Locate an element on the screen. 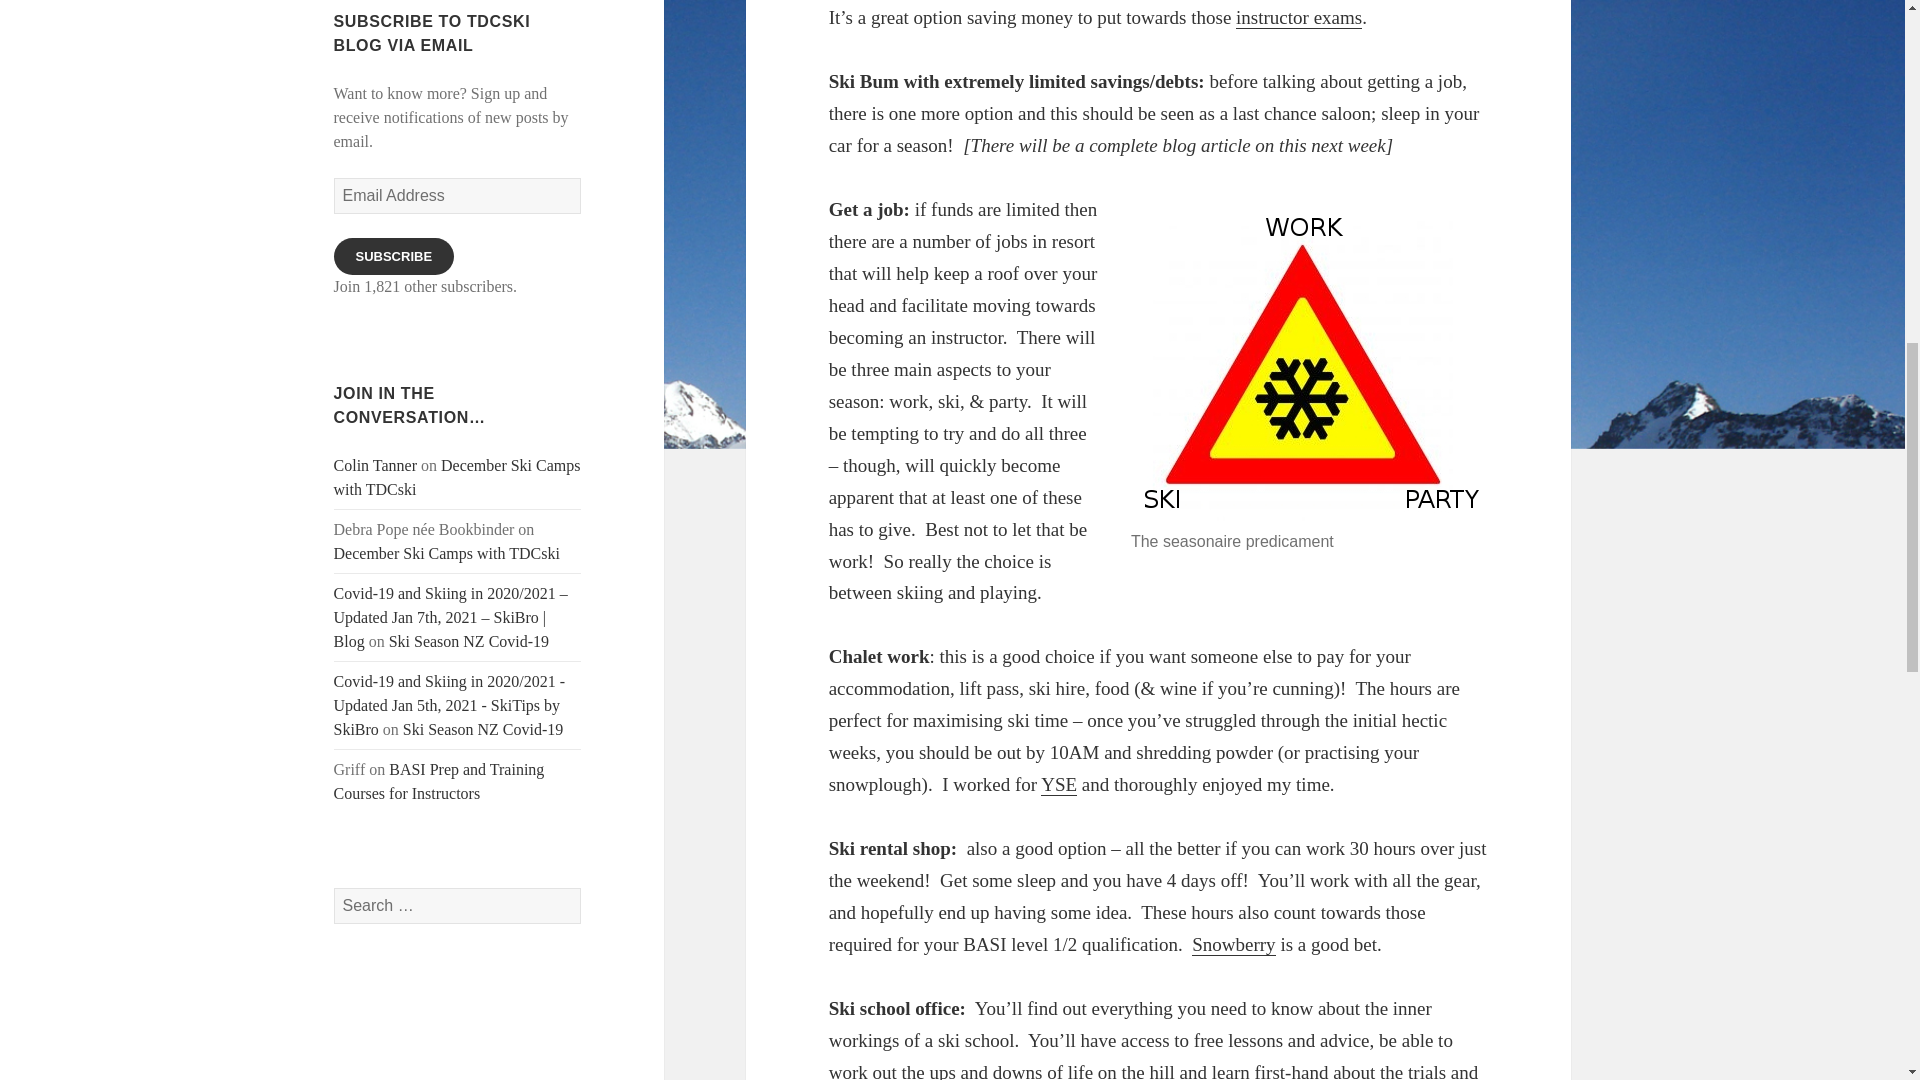  Colin Tanner is located at coordinates (375, 465).